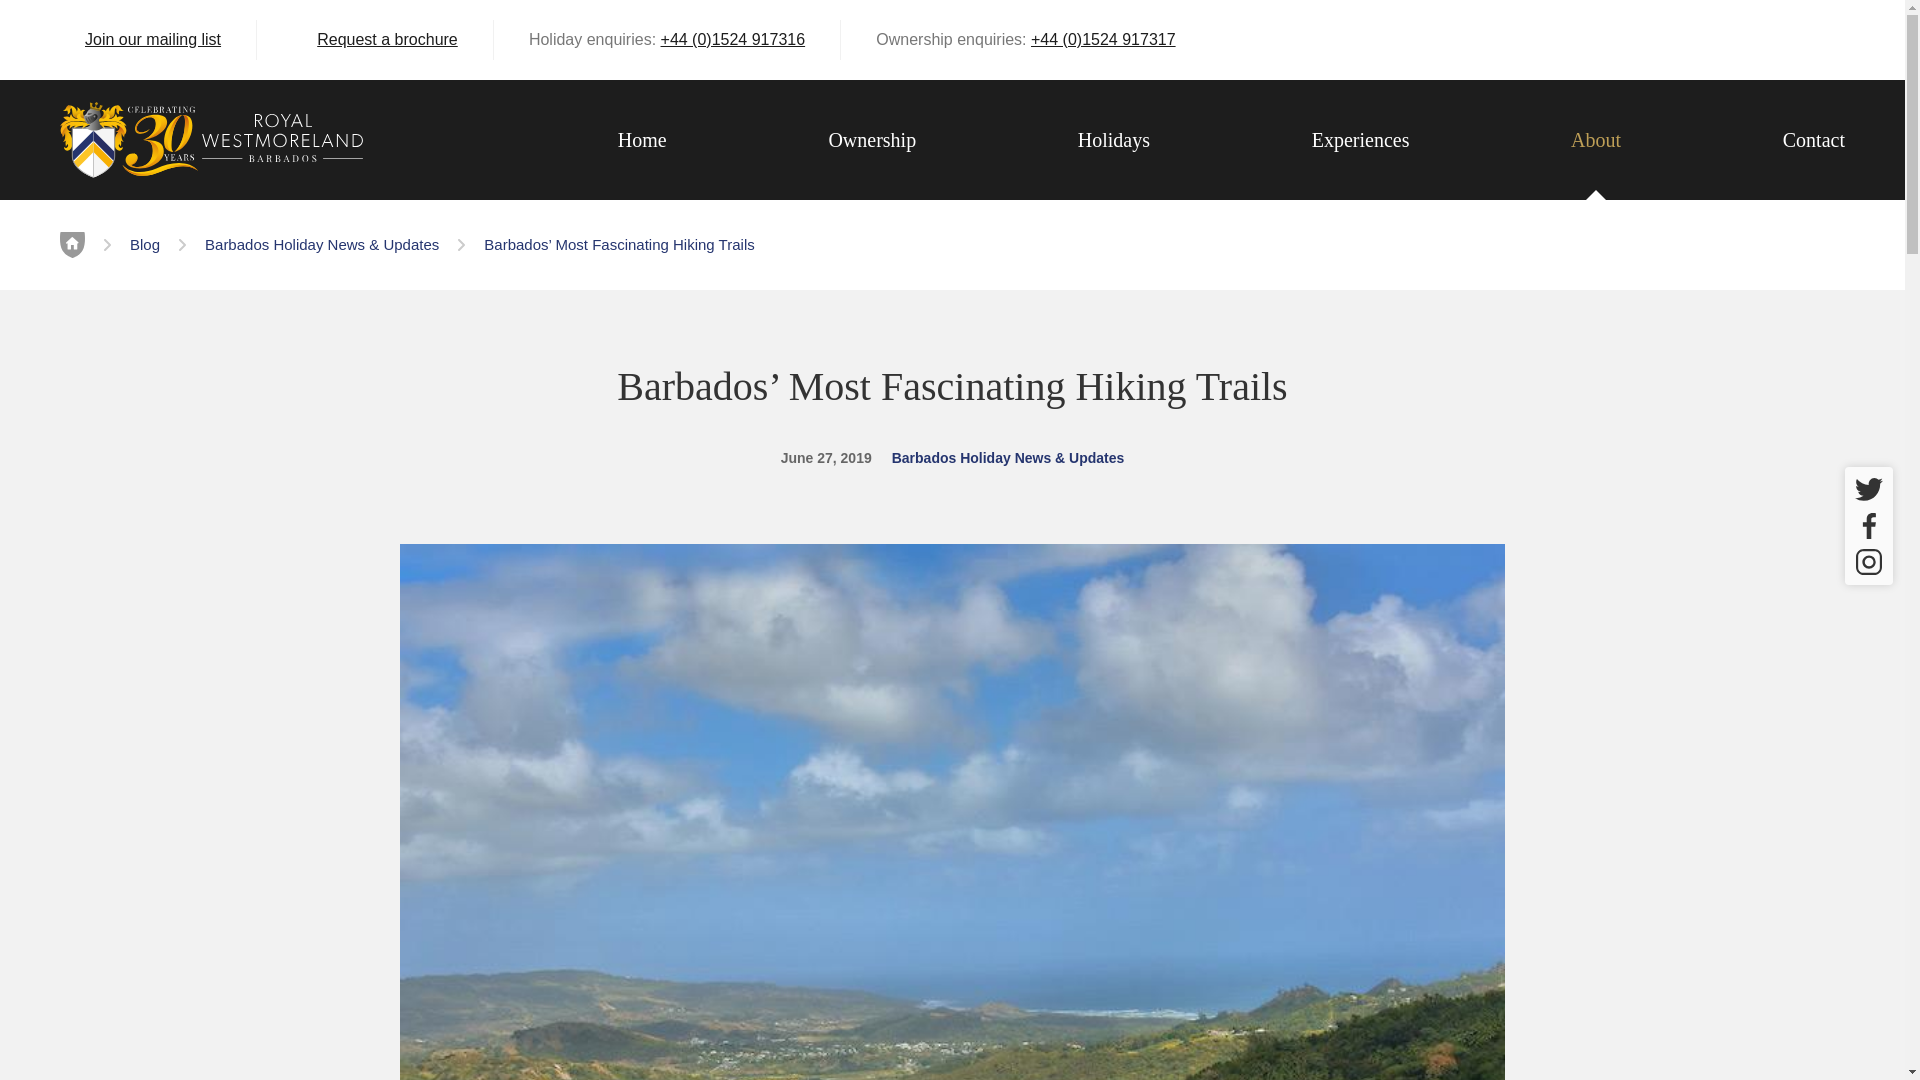 The width and height of the screenshot is (1920, 1080). I want to click on Request a brochure, so click(374, 40).